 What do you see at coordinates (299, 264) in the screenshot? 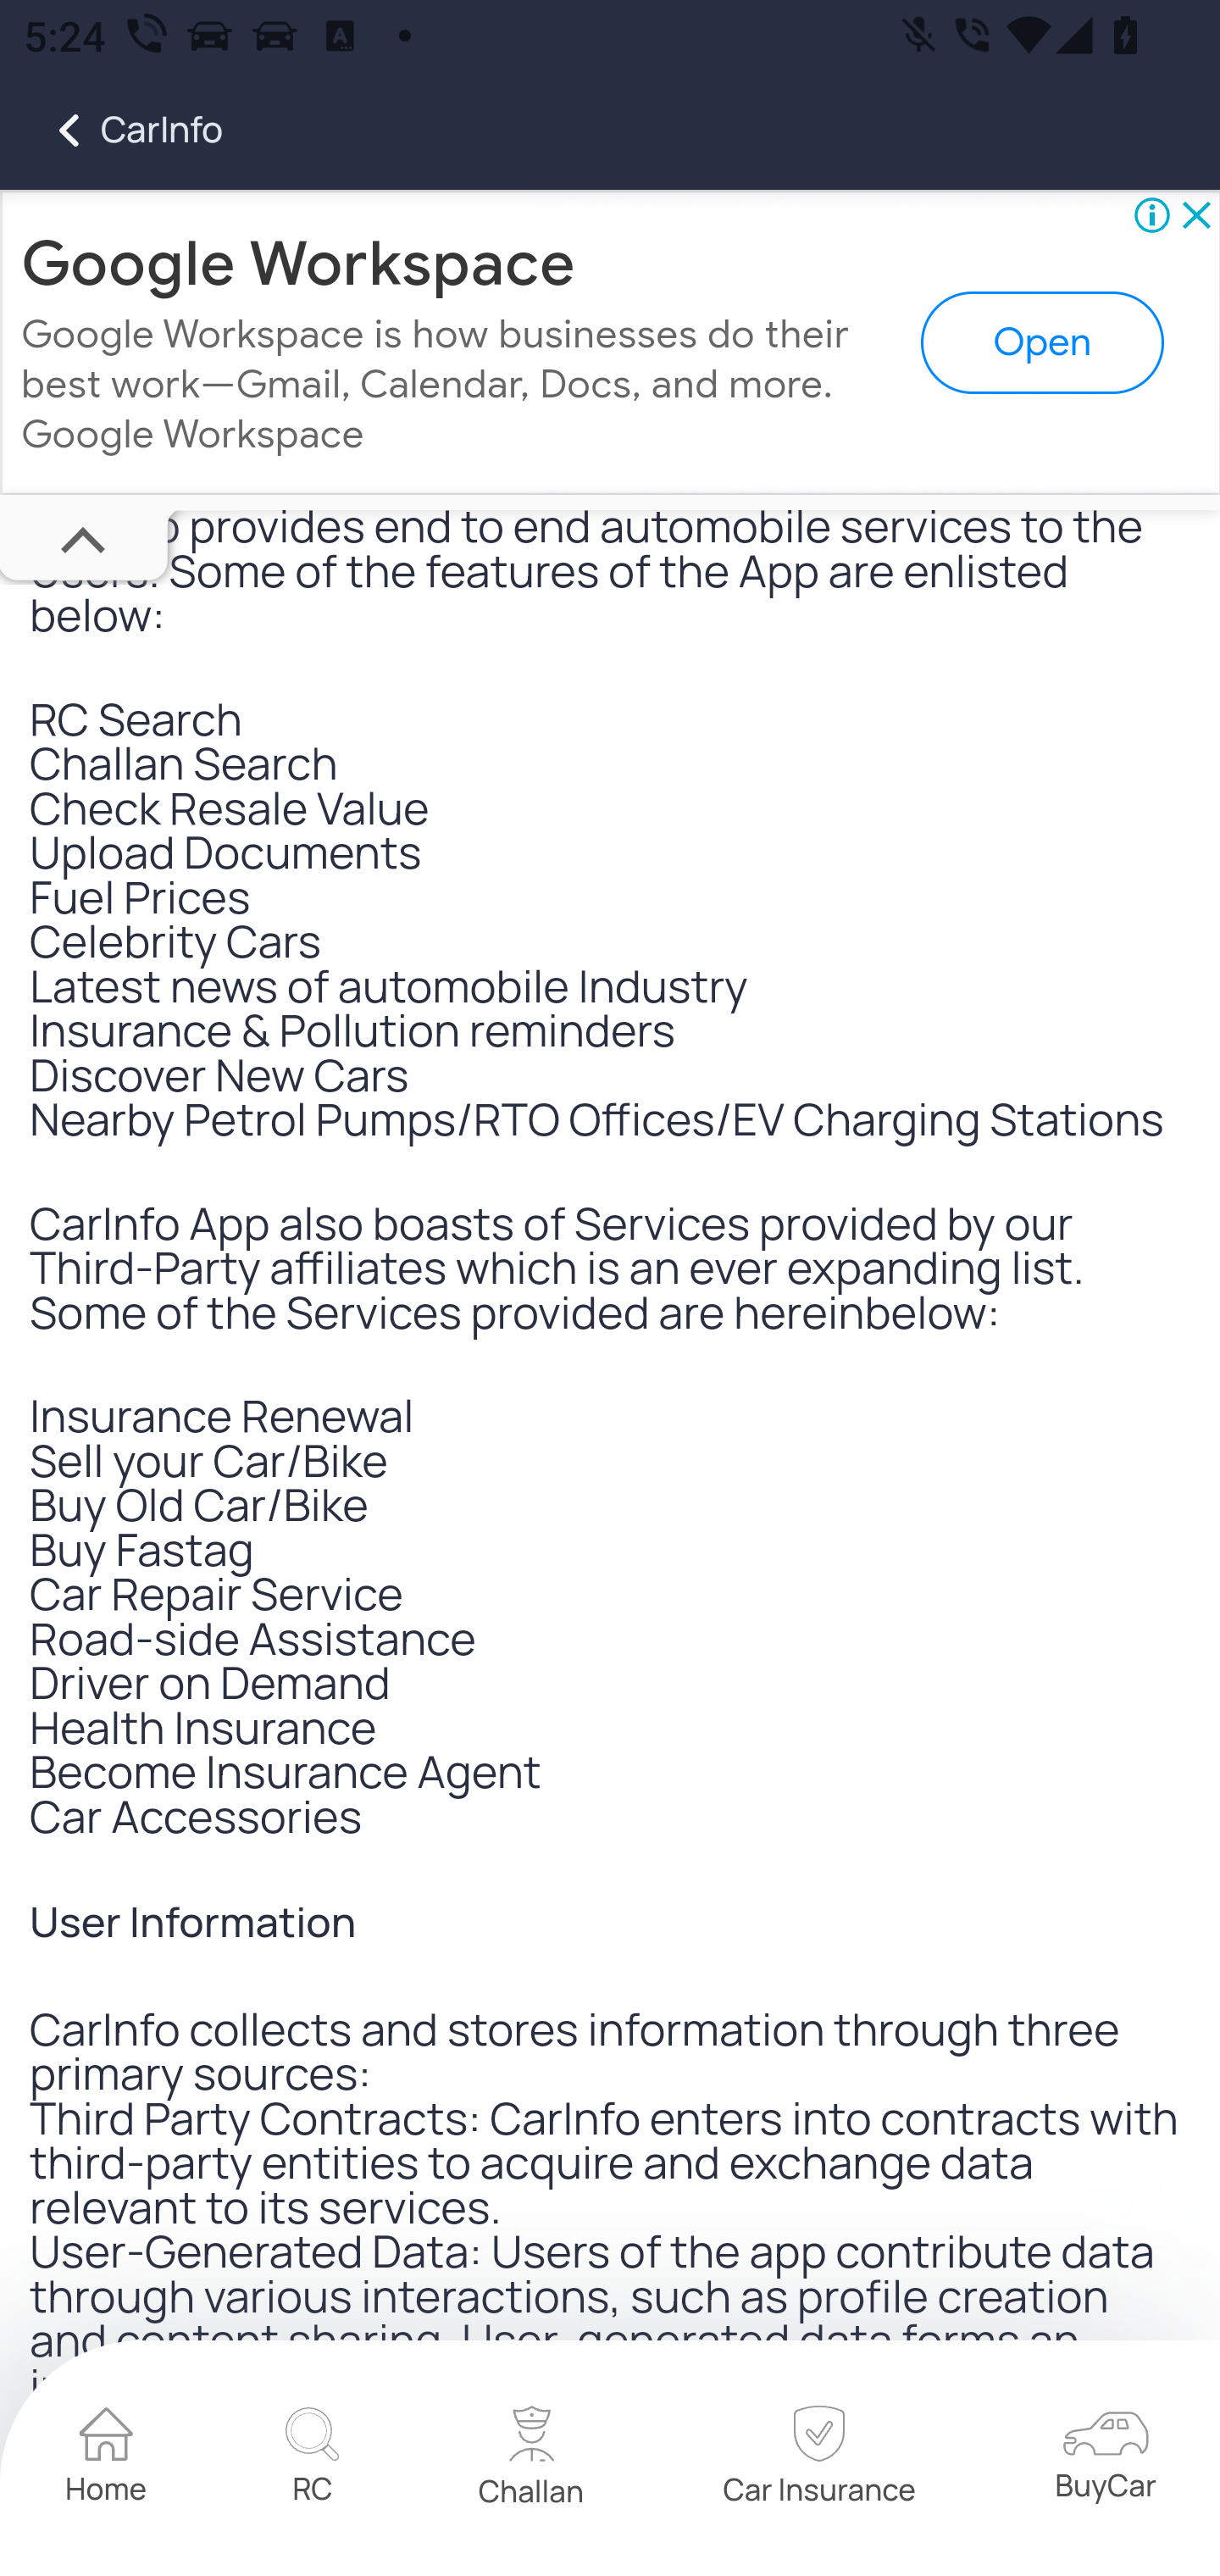
I see `Google Workspace` at bounding box center [299, 264].